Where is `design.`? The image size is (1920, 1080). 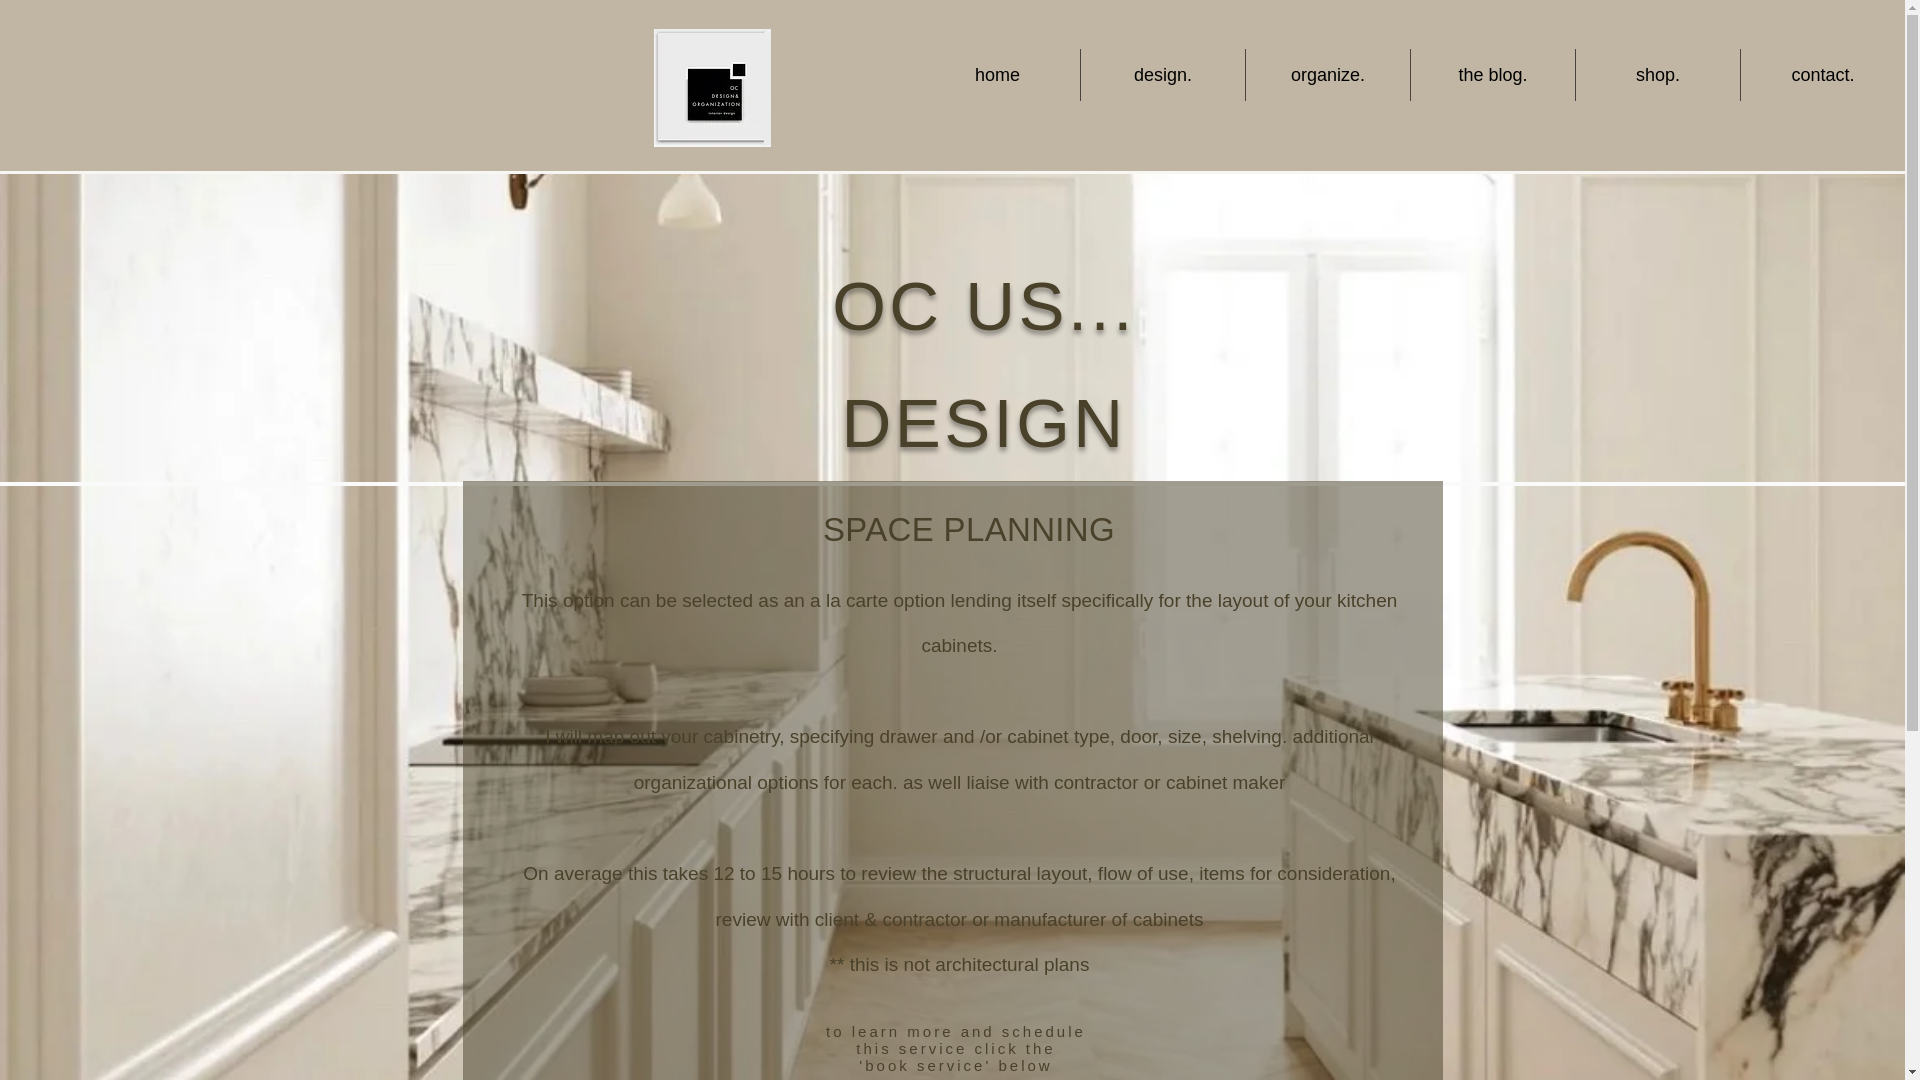 design. is located at coordinates (1162, 74).